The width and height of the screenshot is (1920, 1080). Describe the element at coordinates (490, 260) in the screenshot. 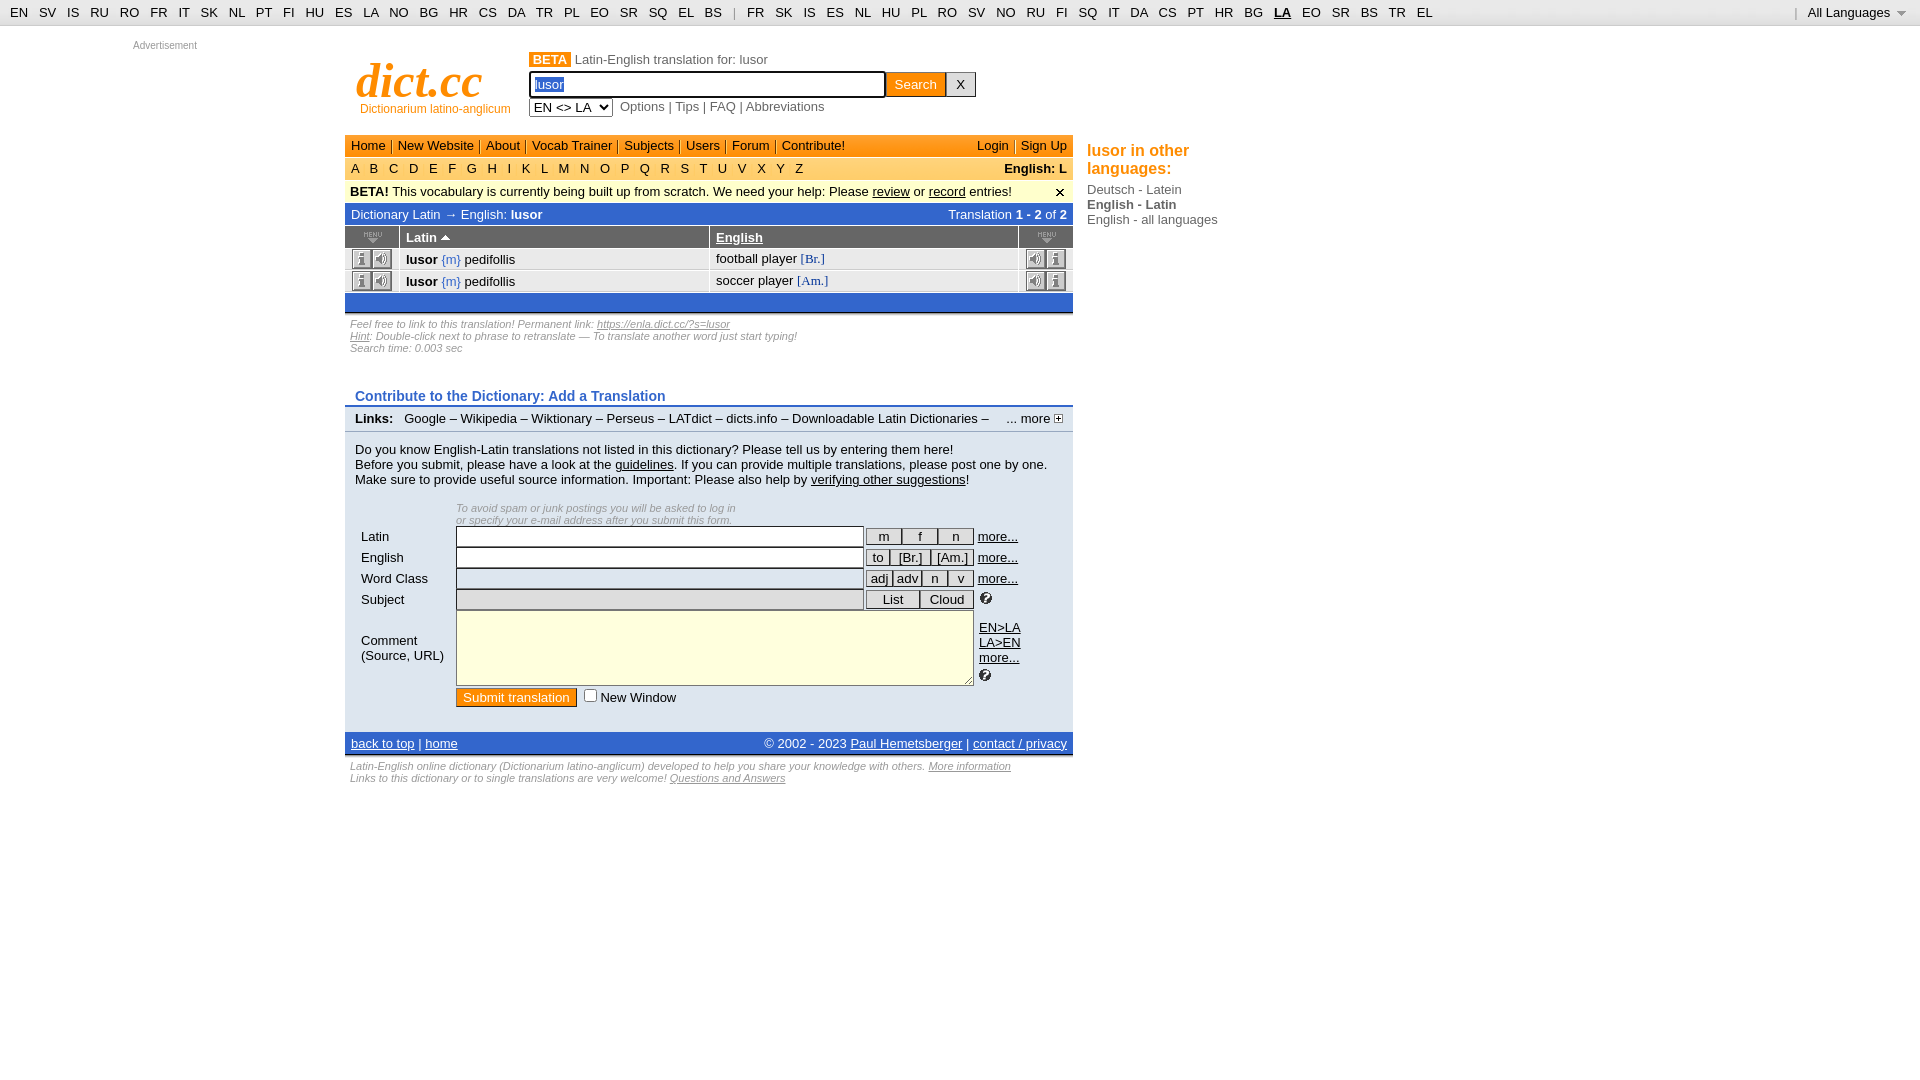

I see `pedifollis` at that location.